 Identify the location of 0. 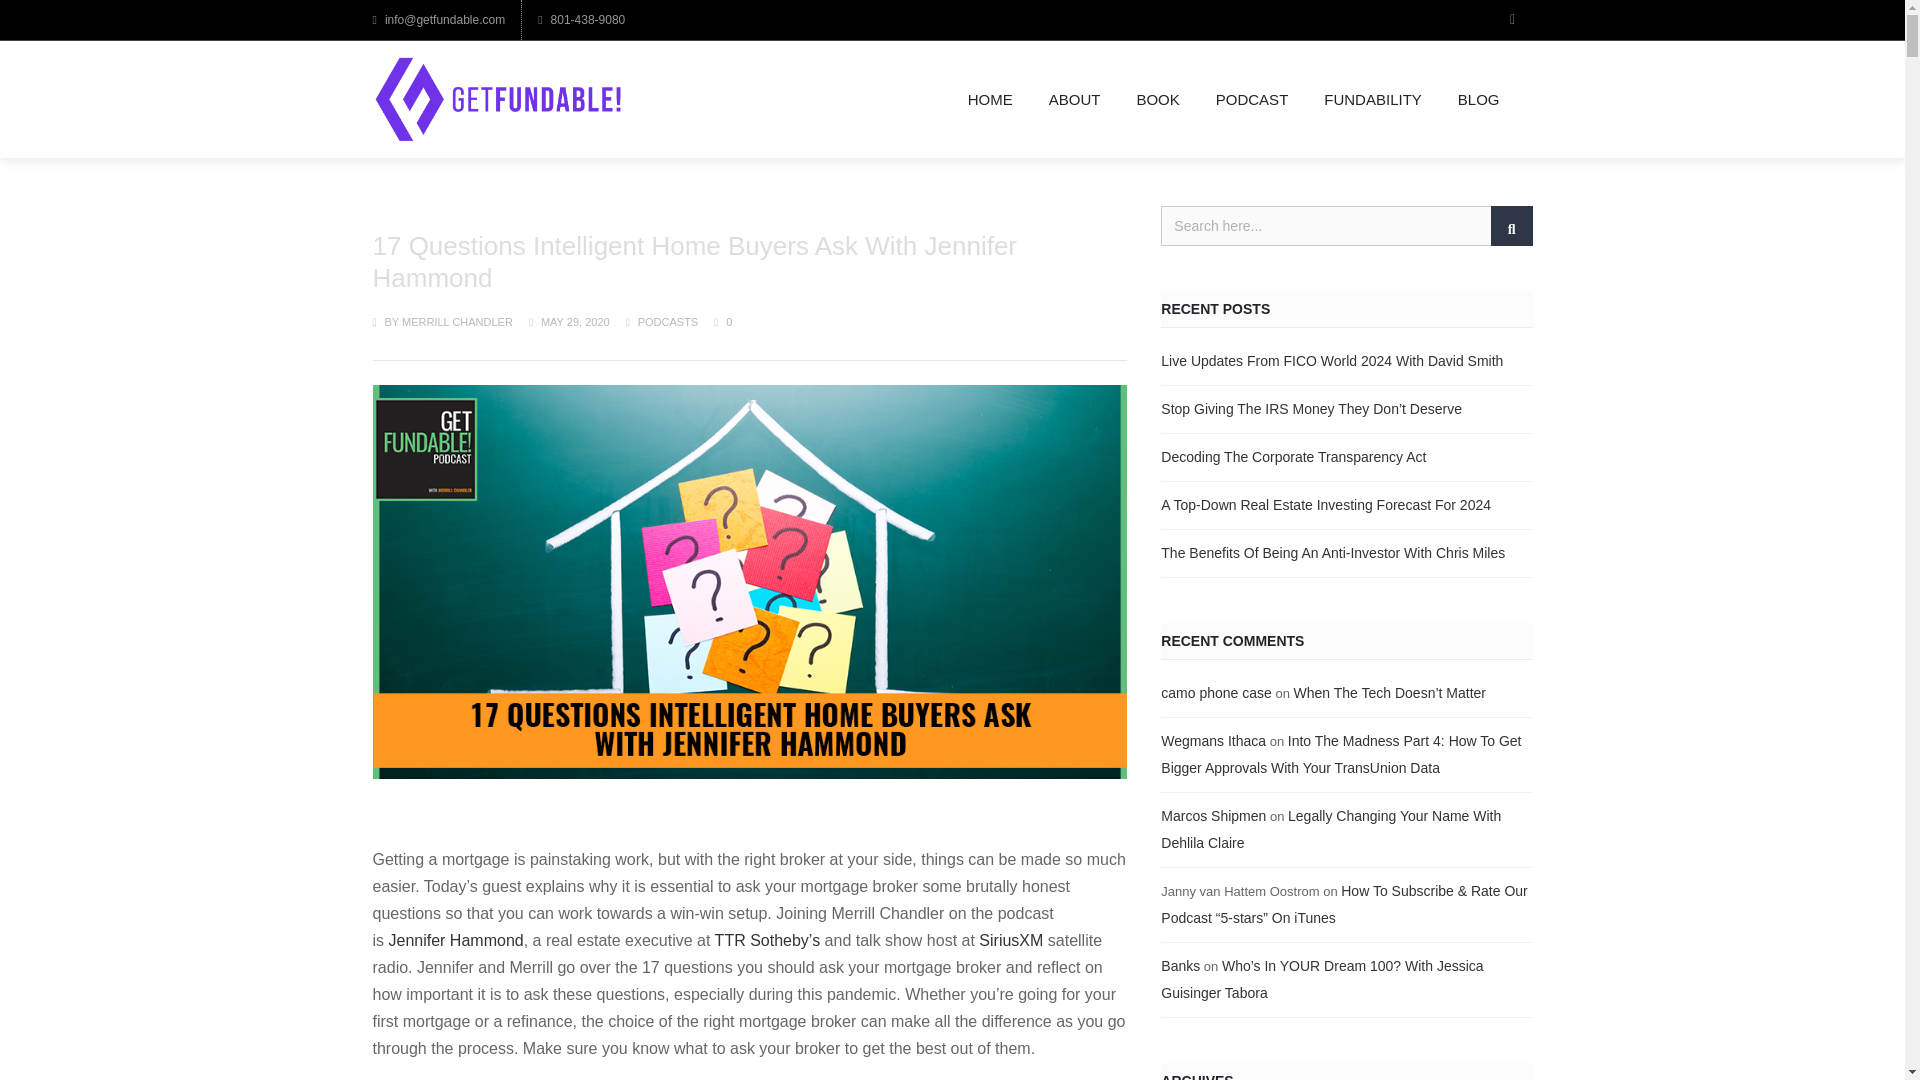
(722, 322).